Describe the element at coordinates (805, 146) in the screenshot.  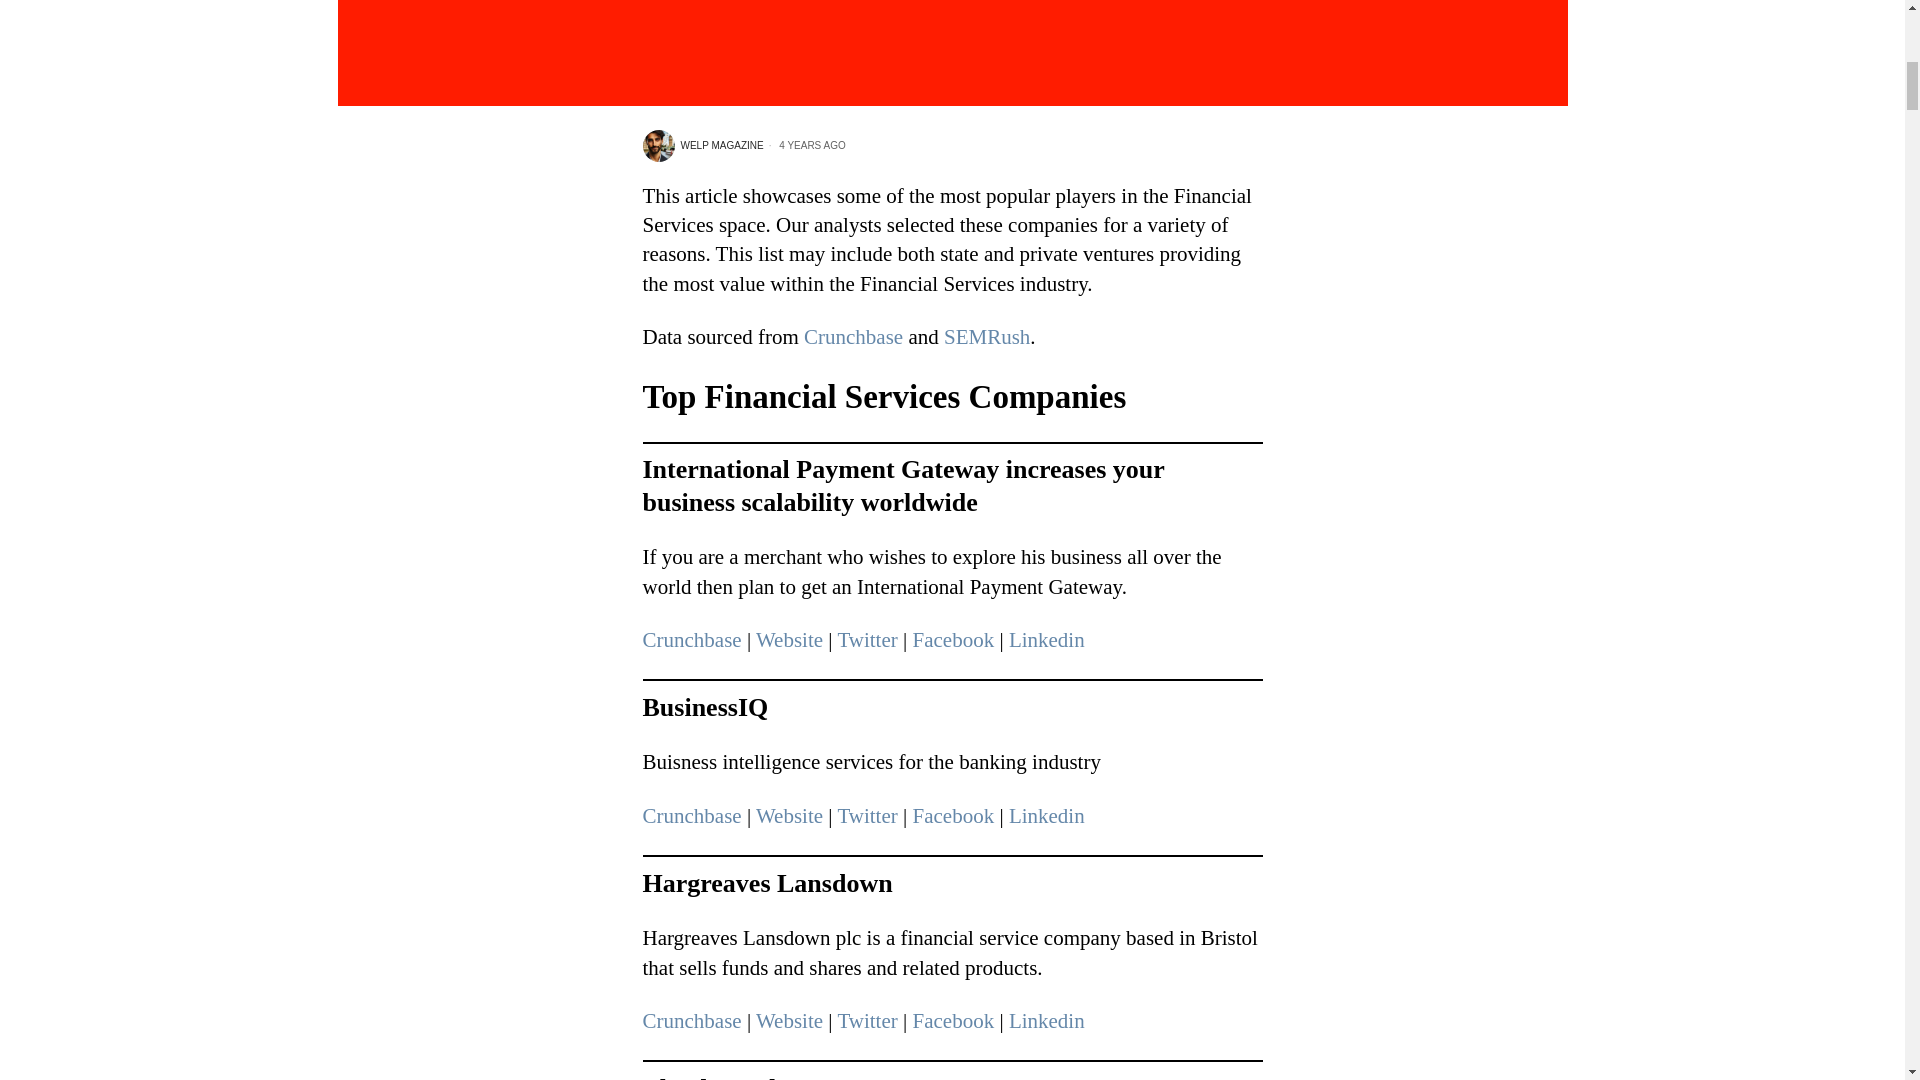
I see `07 Dec, 2020 14:17:54` at that location.